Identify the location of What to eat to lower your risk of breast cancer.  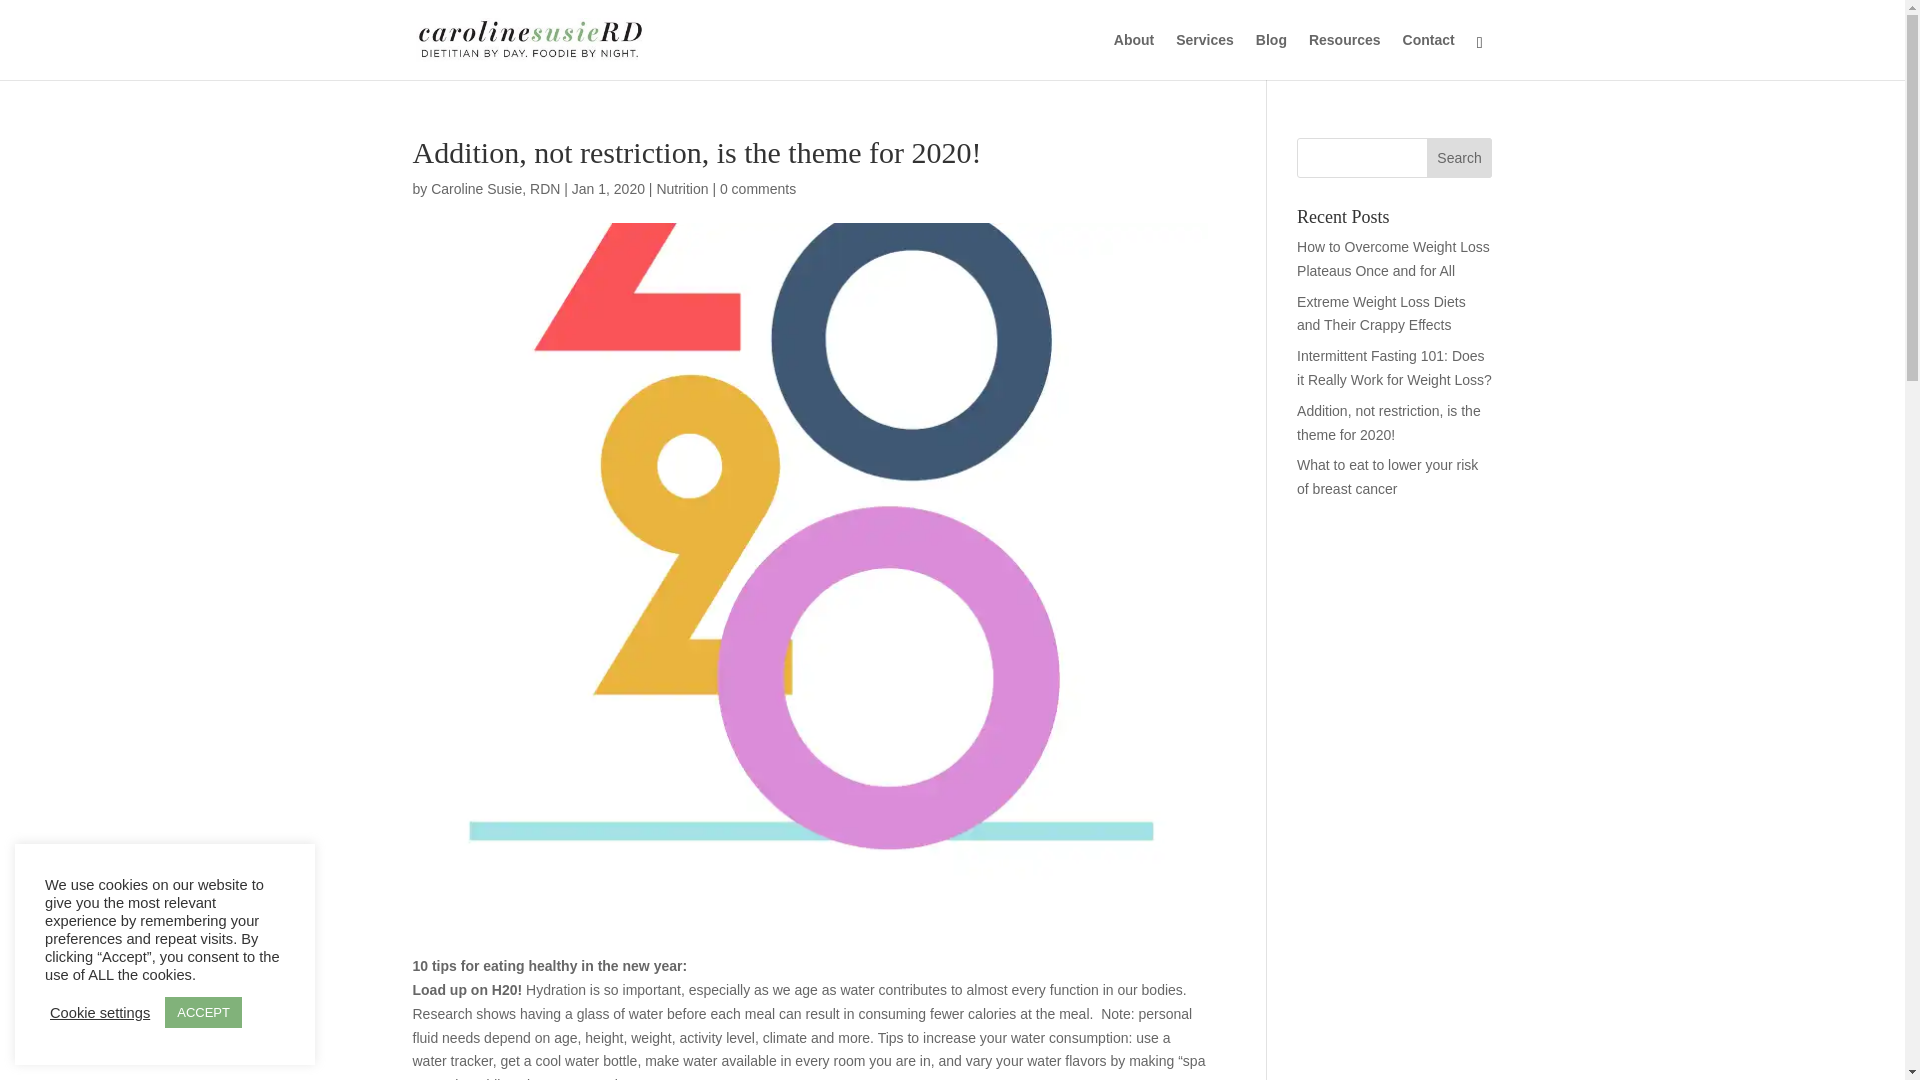
(1388, 476).